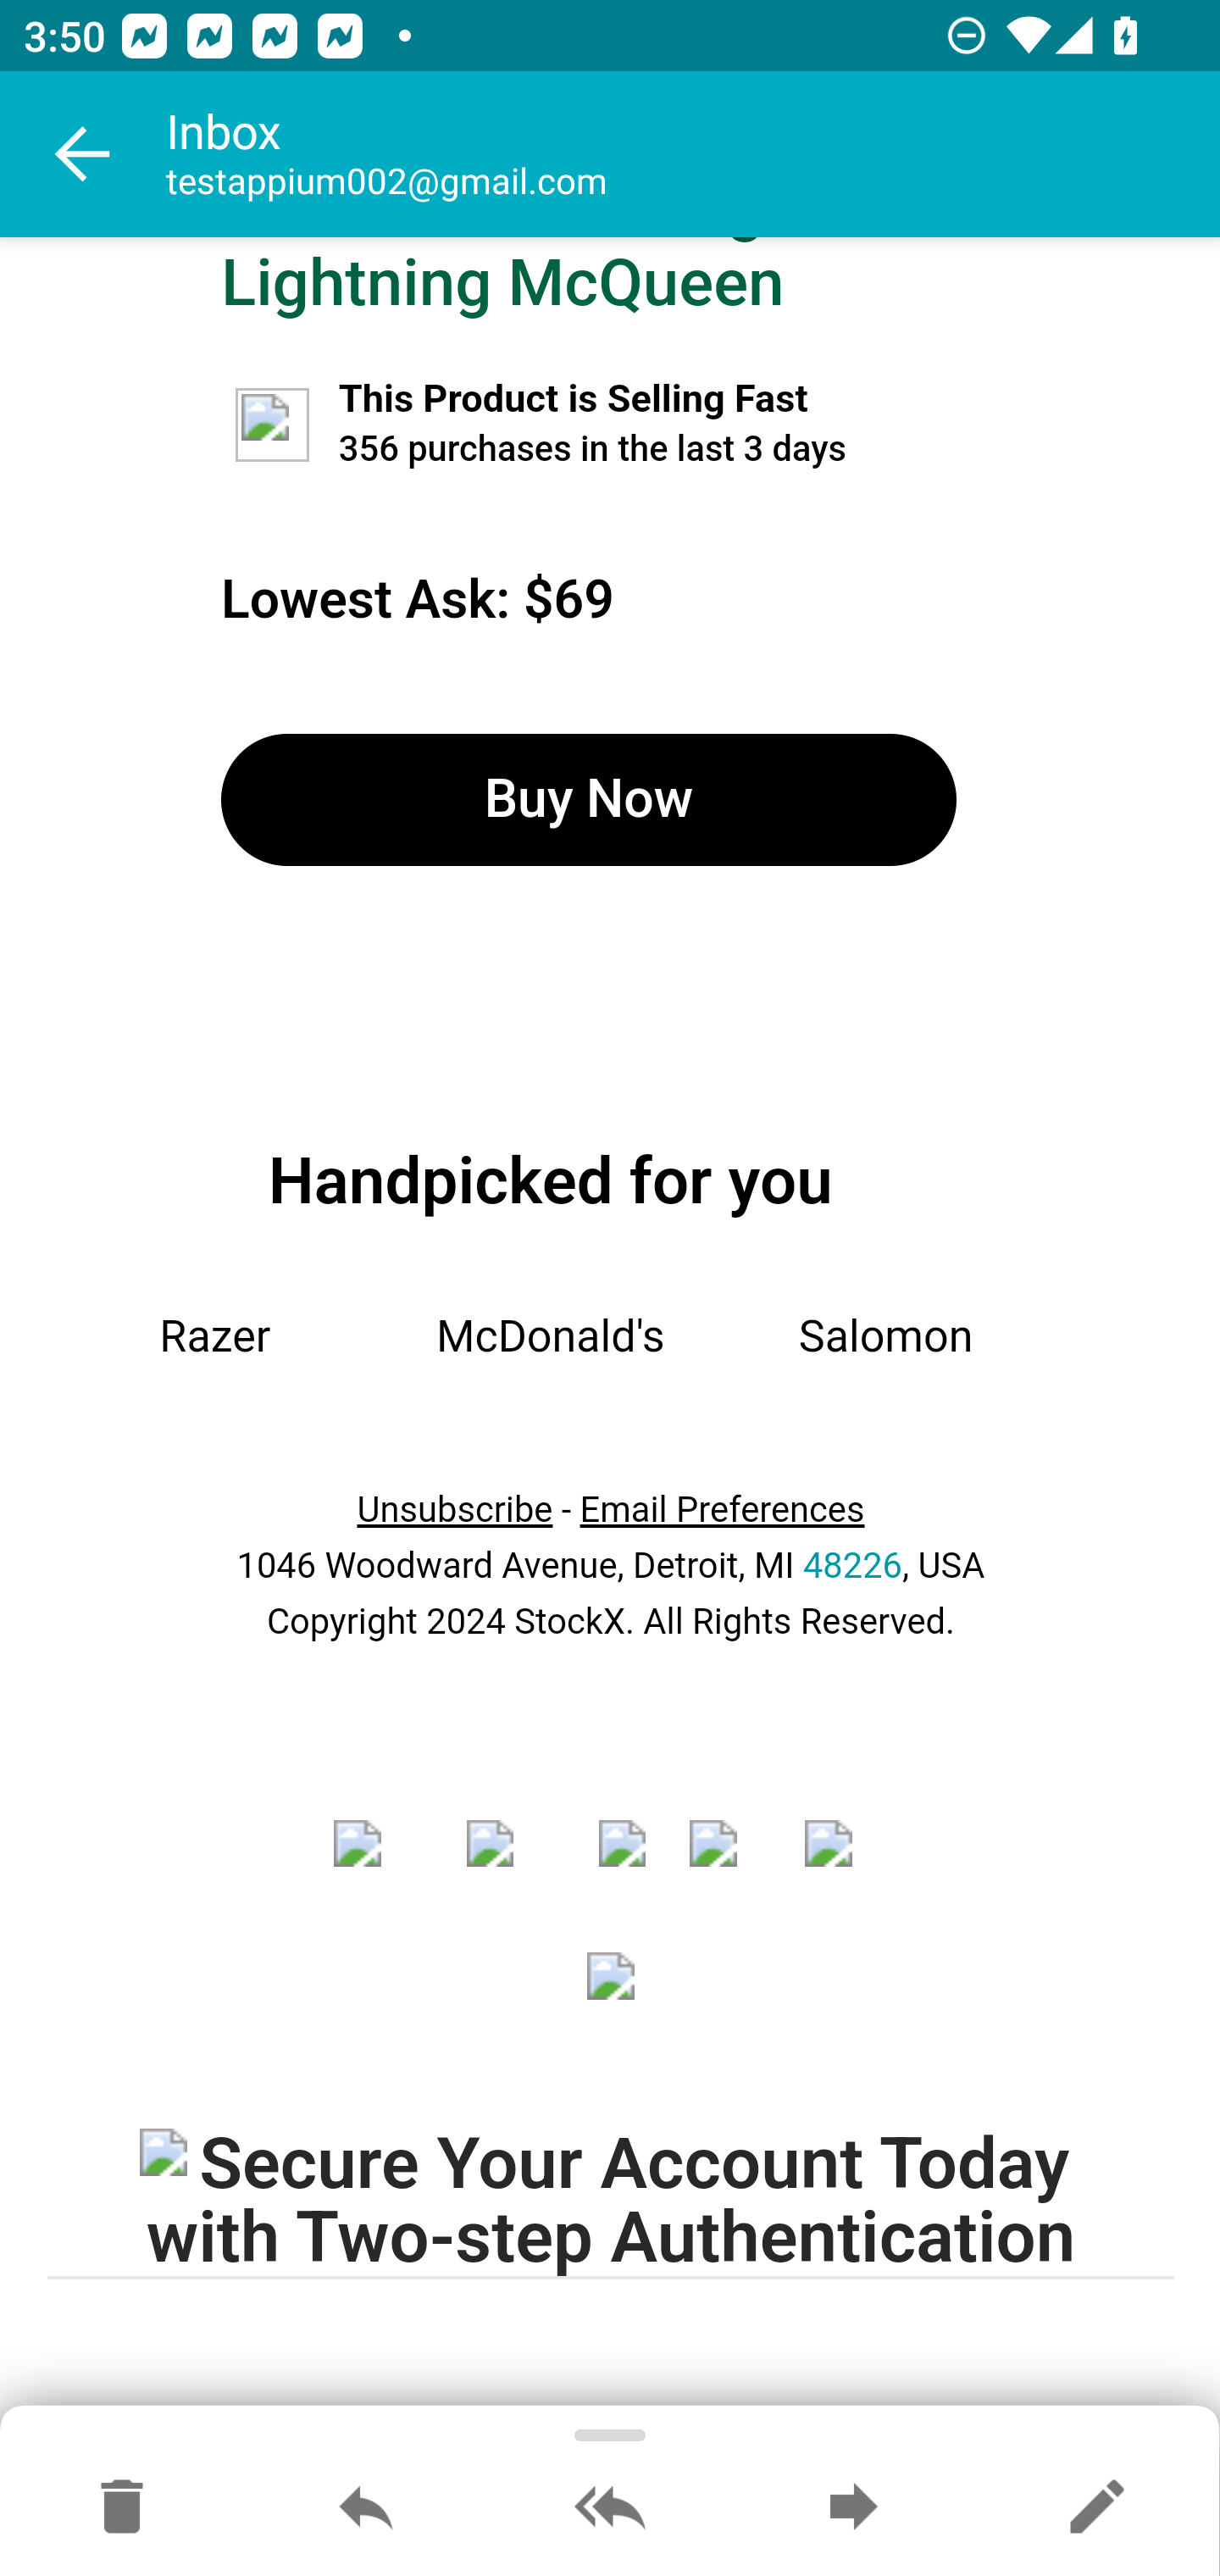 The image size is (1220, 2576). Describe the element at coordinates (852, 1568) in the screenshot. I see `48226` at that location.